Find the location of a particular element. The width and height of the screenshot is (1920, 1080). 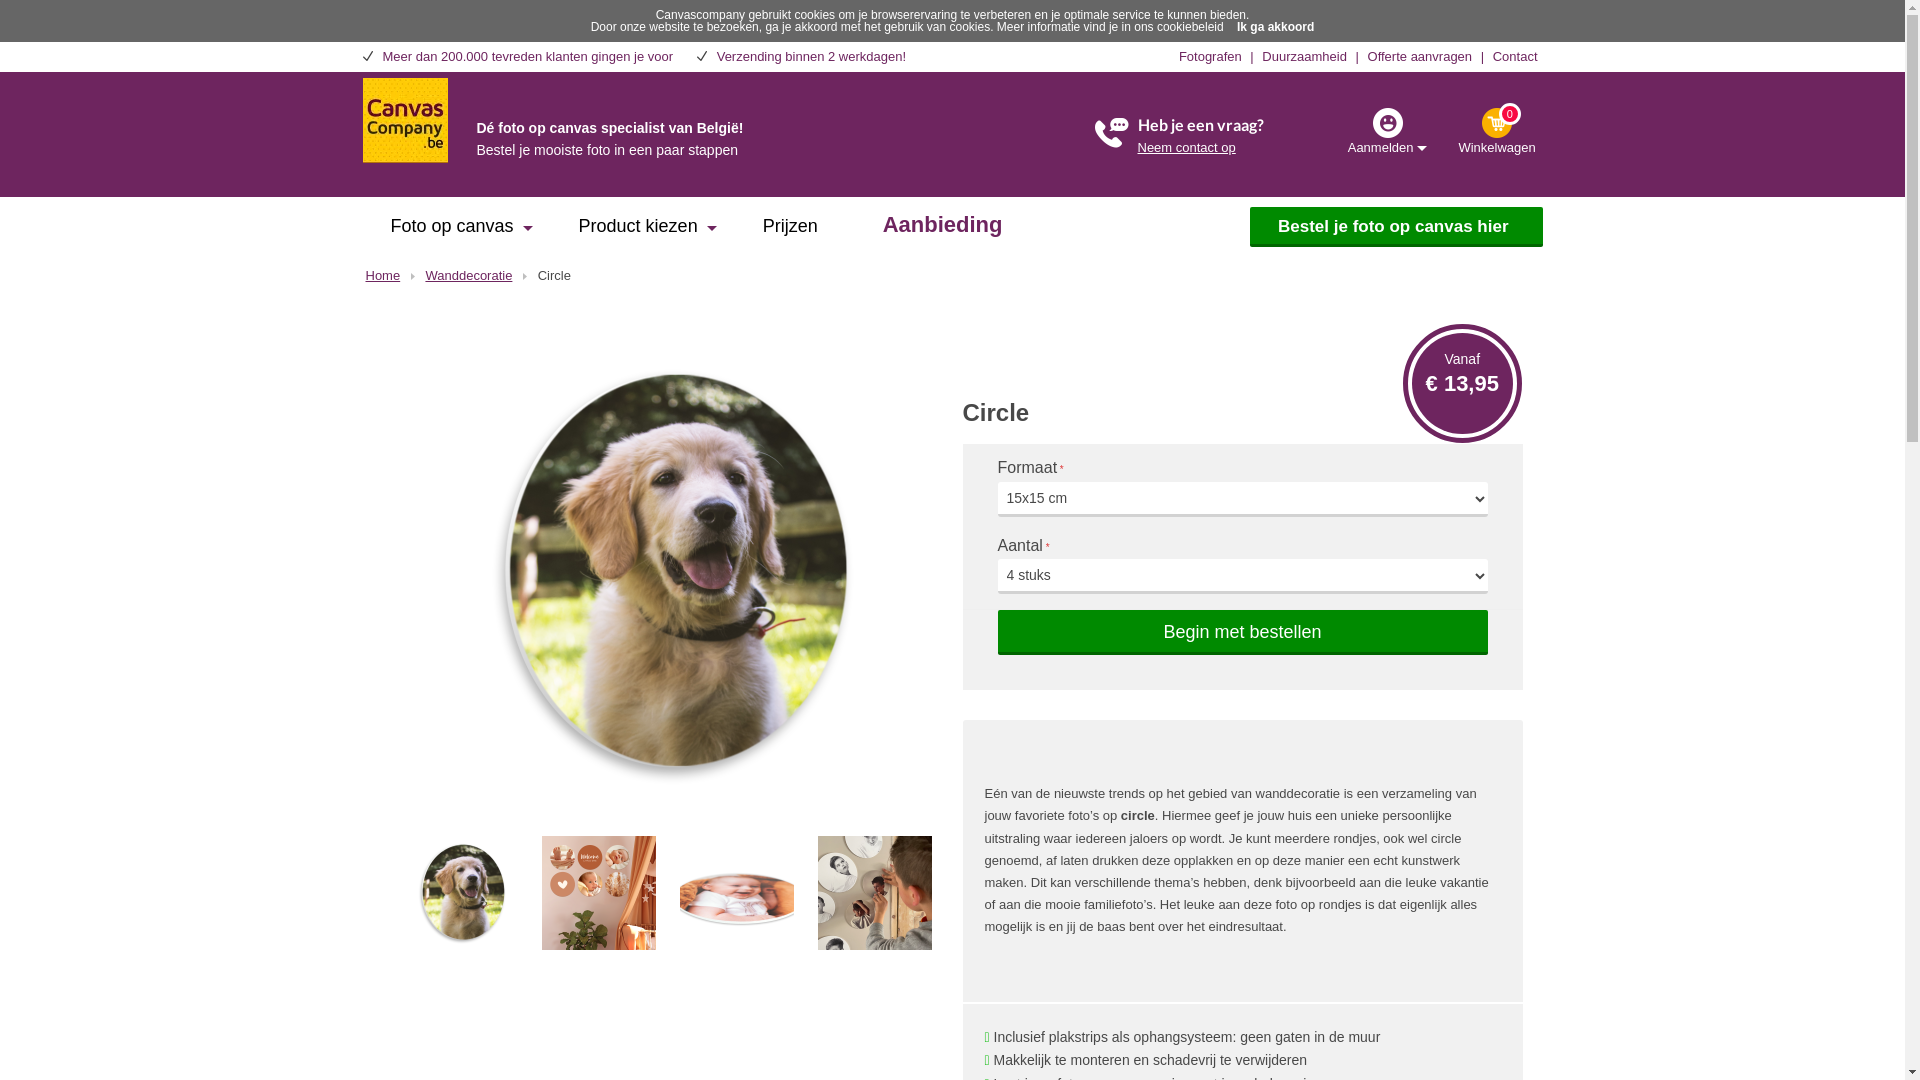

Home is located at coordinates (384, 276).